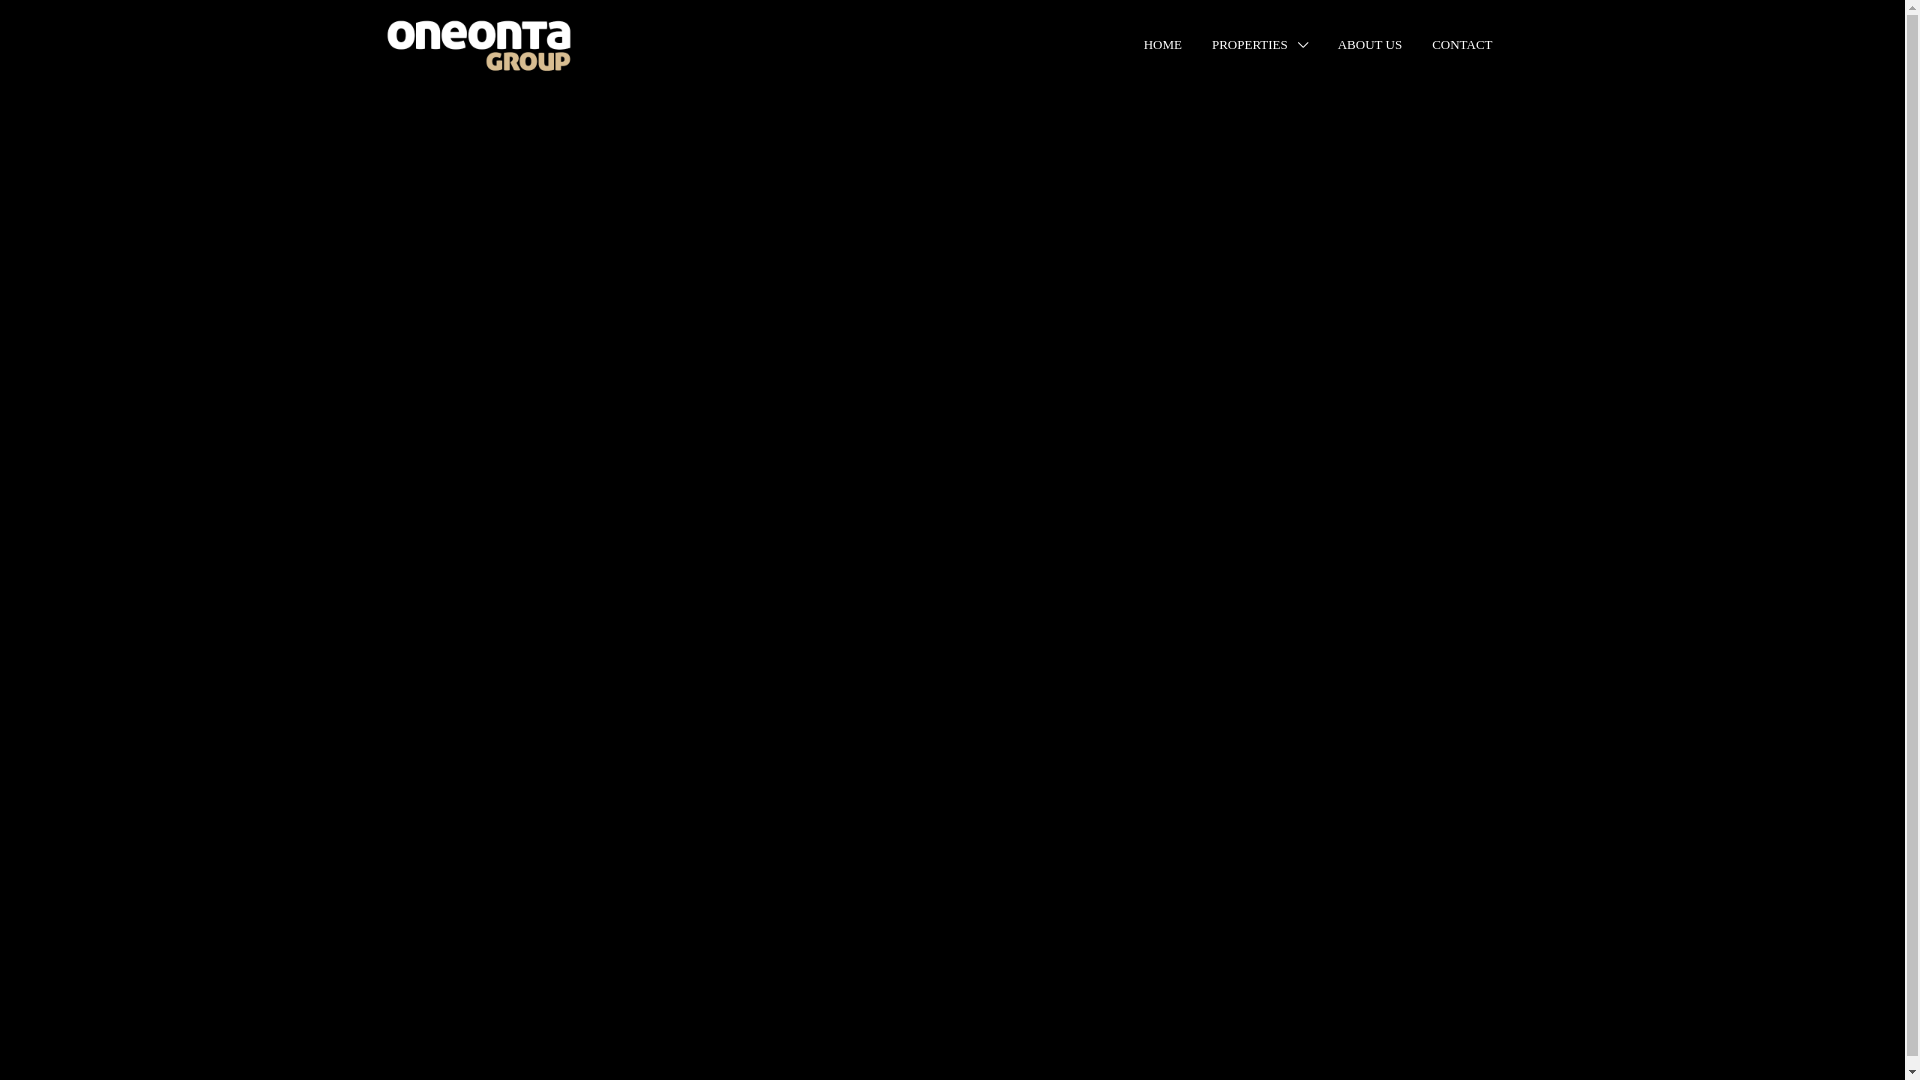  What do you see at coordinates (1260, 45) in the screenshot?
I see `PROPERTIES` at bounding box center [1260, 45].